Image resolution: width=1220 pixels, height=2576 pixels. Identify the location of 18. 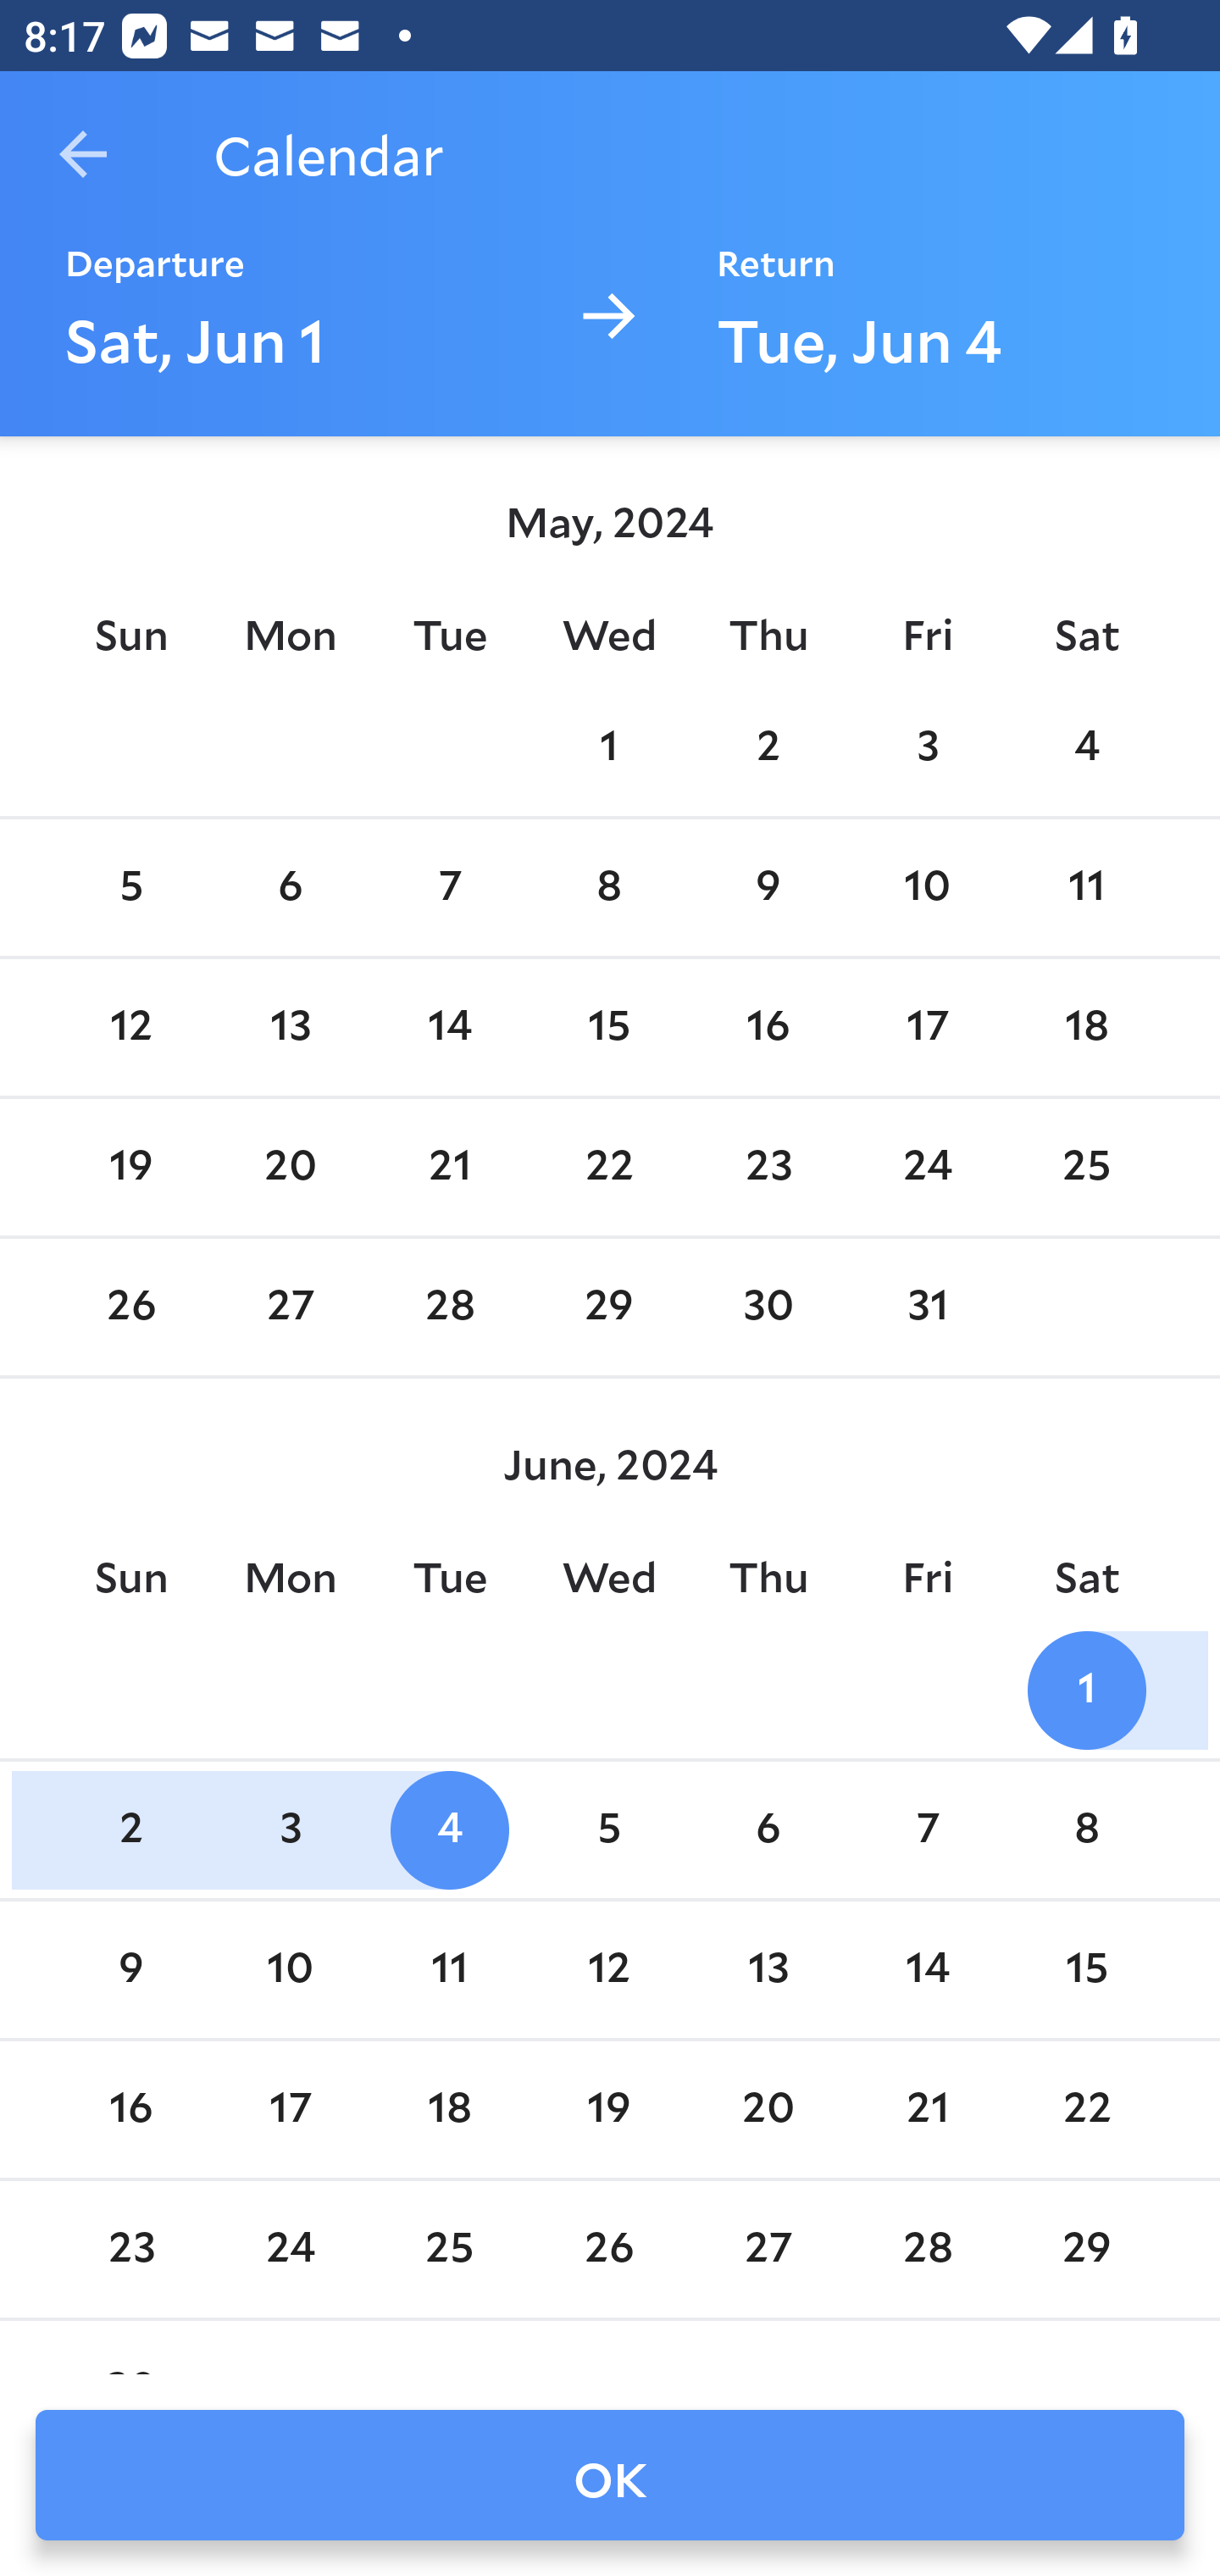
(449, 2109).